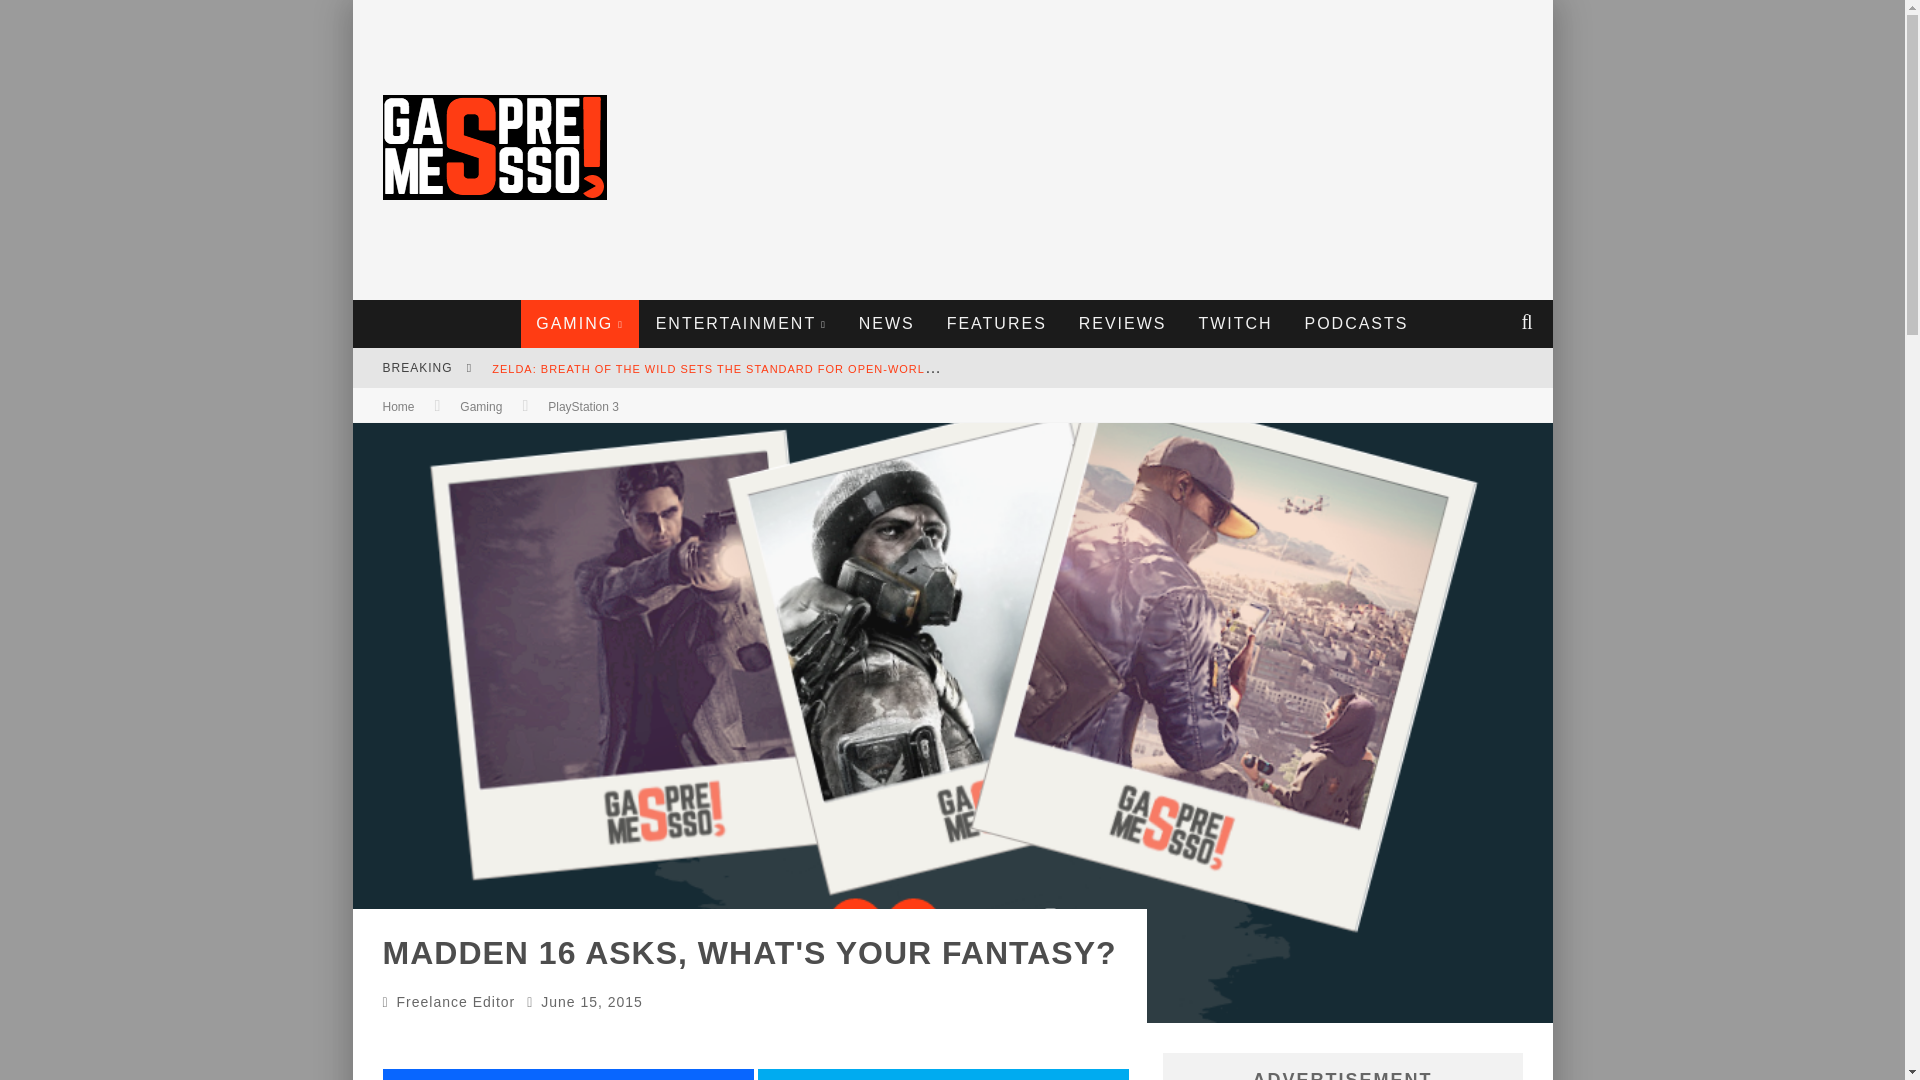 Image resolution: width=1920 pixels, height=1080 pixels. What do you see at coordinates (1178, 150) in the screenshot?
I see `Advertisement` at bounding box center [1178, 150].